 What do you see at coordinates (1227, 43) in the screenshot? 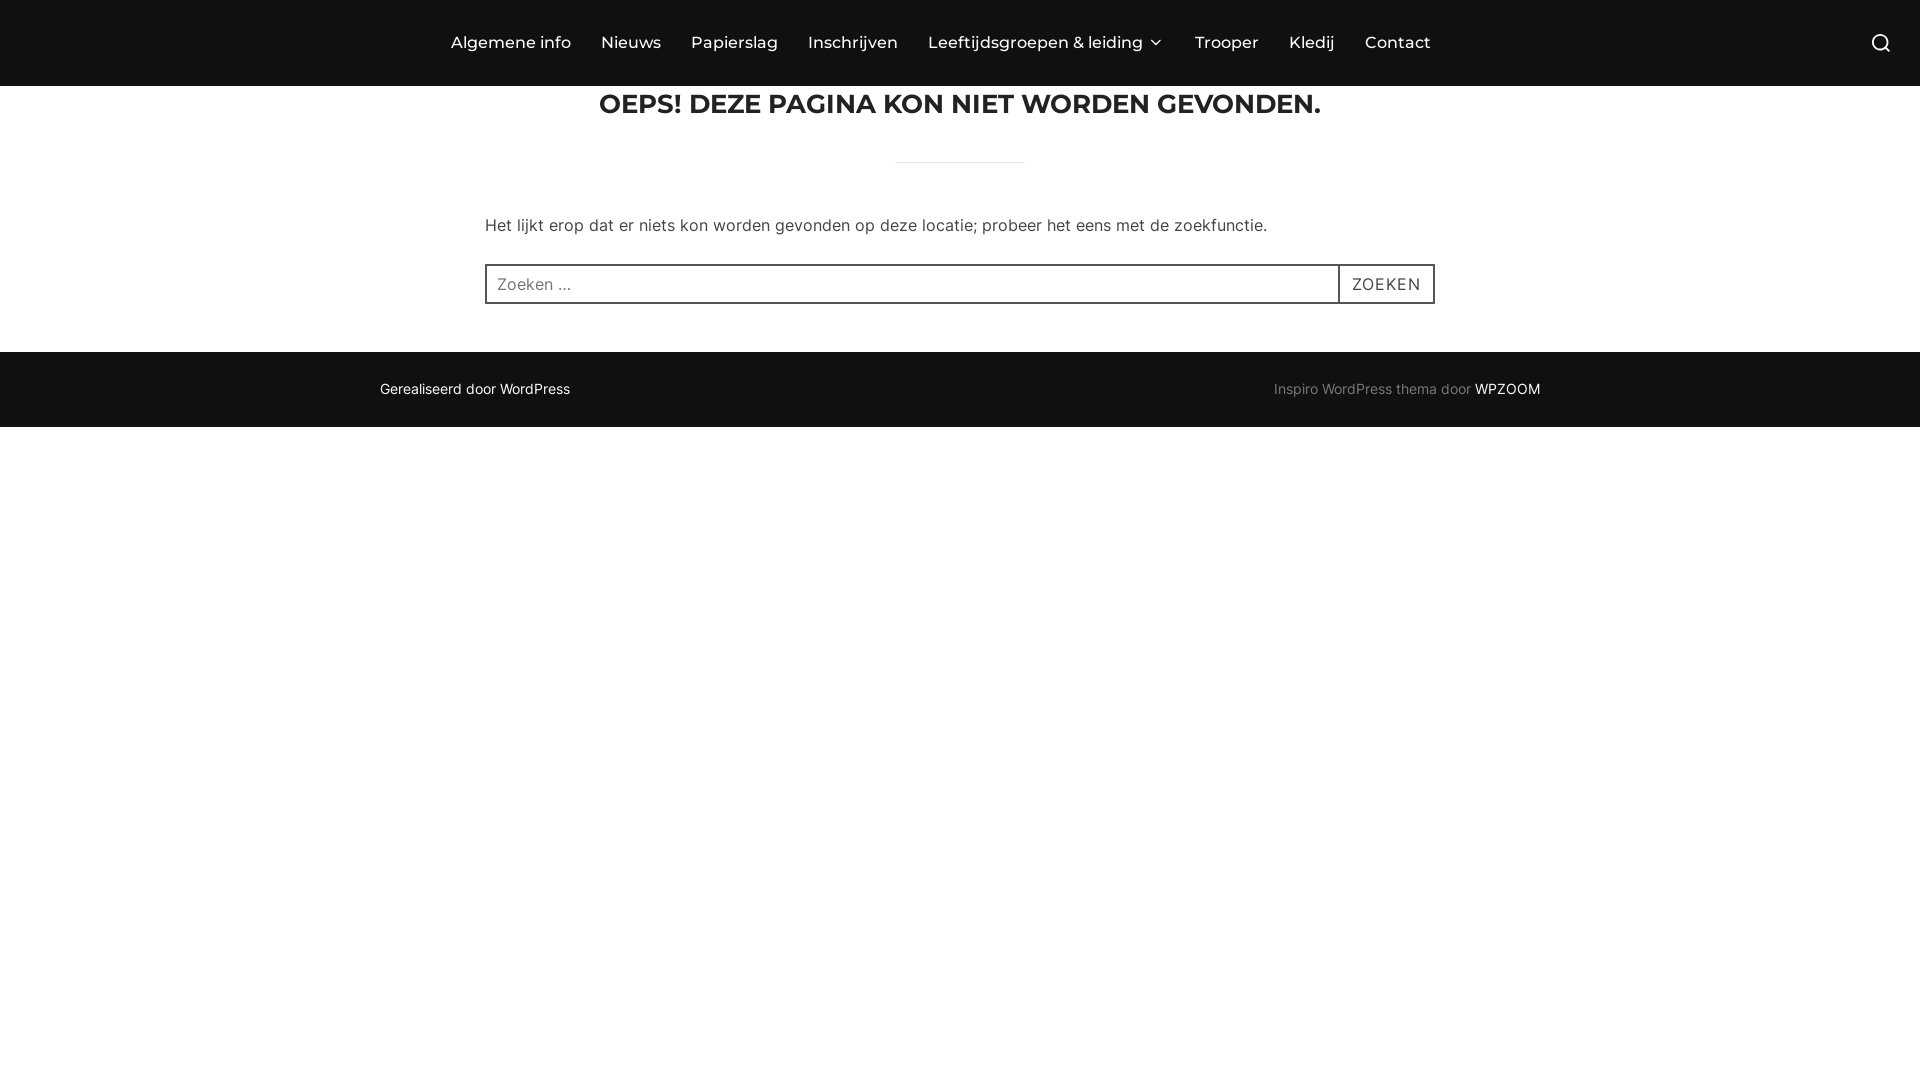
I see `Trooper` at bounding box center [1227, 43].